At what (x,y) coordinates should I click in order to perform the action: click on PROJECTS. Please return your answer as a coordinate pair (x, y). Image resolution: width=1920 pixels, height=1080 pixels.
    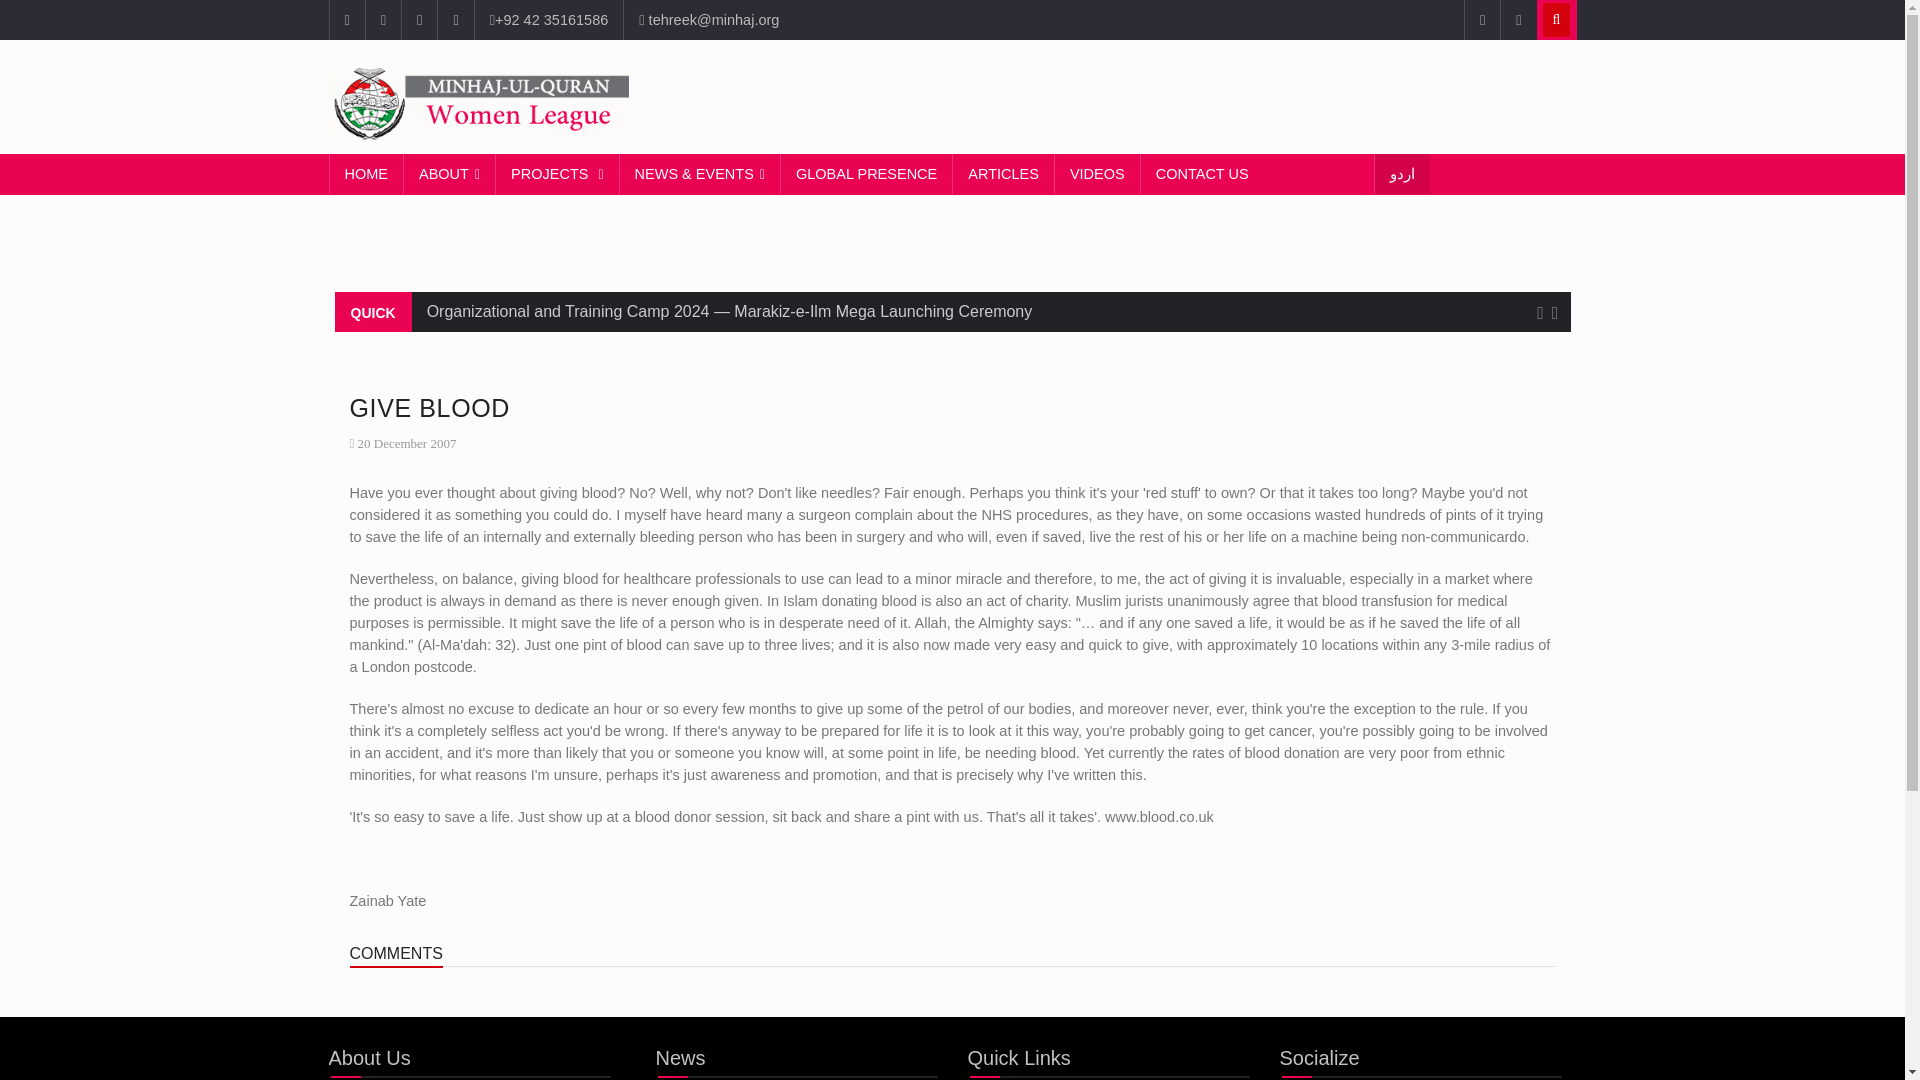
    Looking at the image, I should click on (556, 174).